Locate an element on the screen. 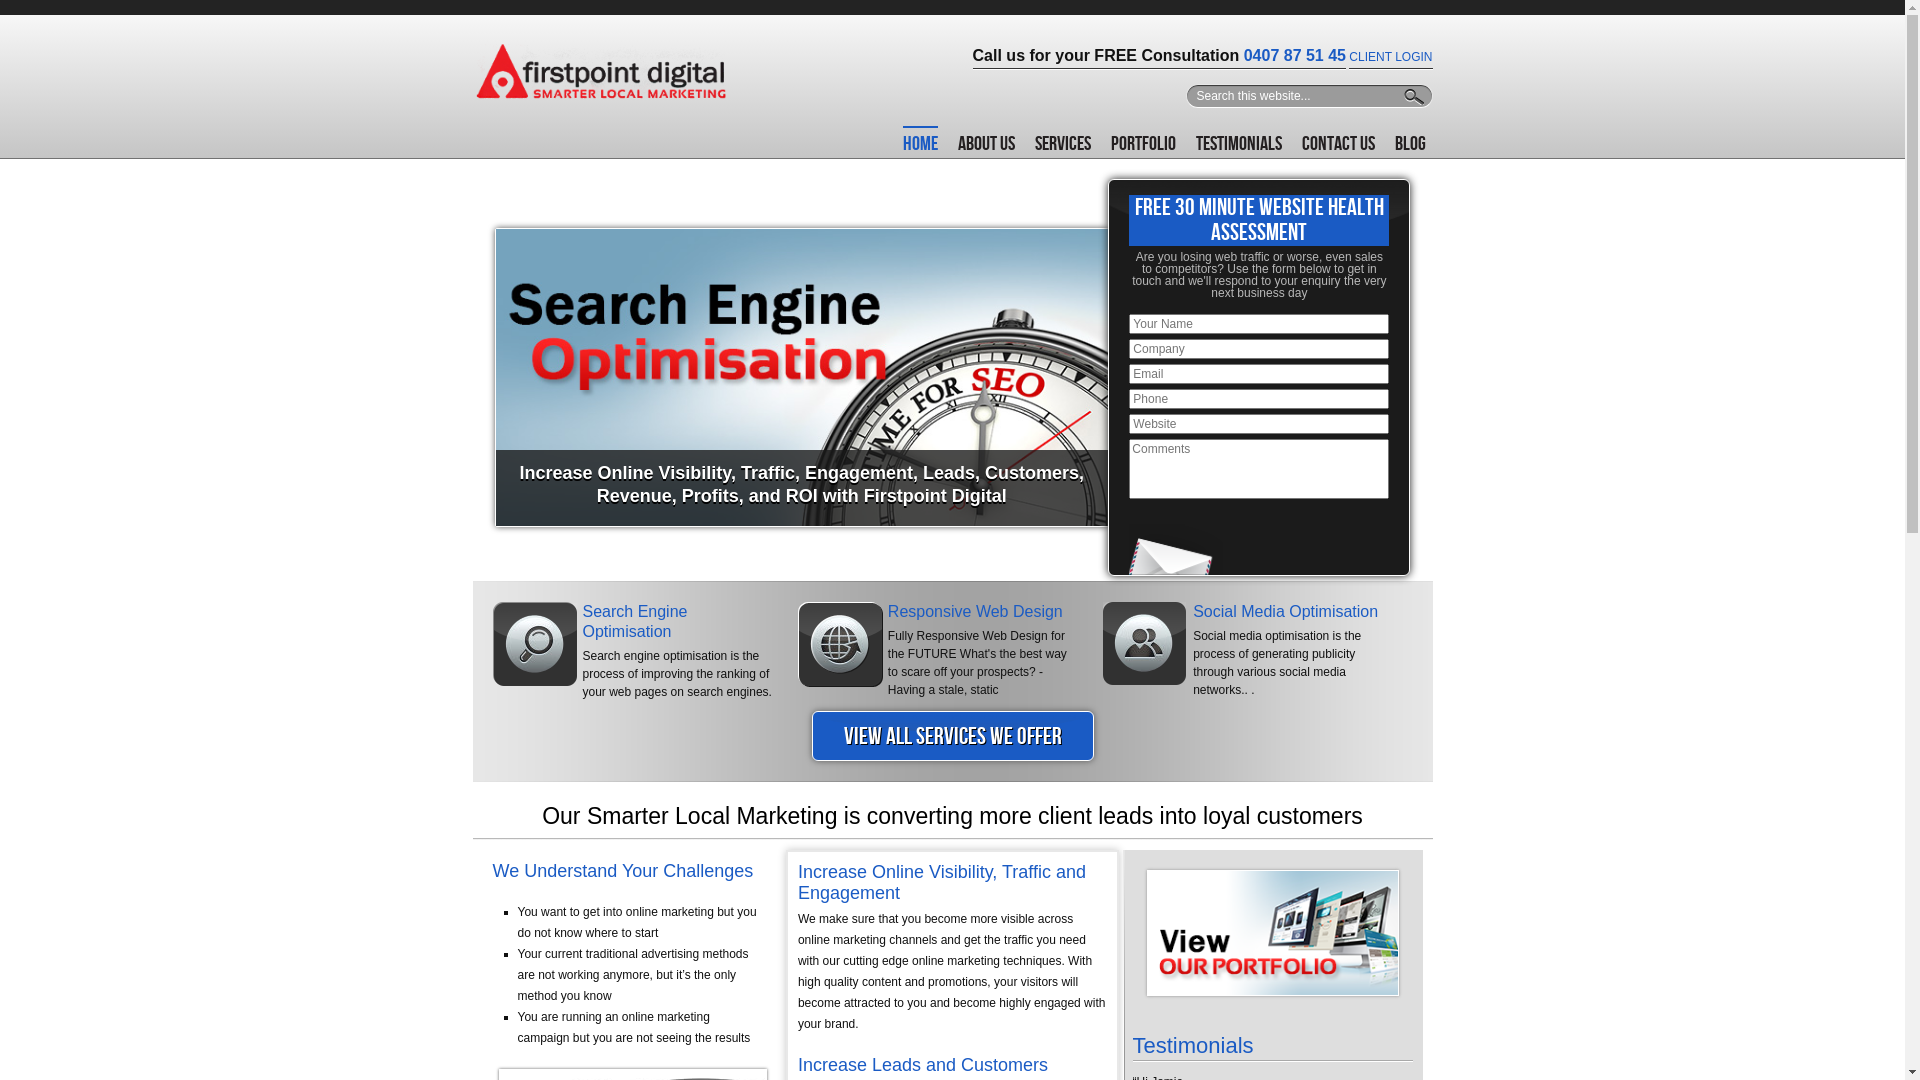 The image size is (1920, 1080). Testimonials is located at coordinates (1239, 142).